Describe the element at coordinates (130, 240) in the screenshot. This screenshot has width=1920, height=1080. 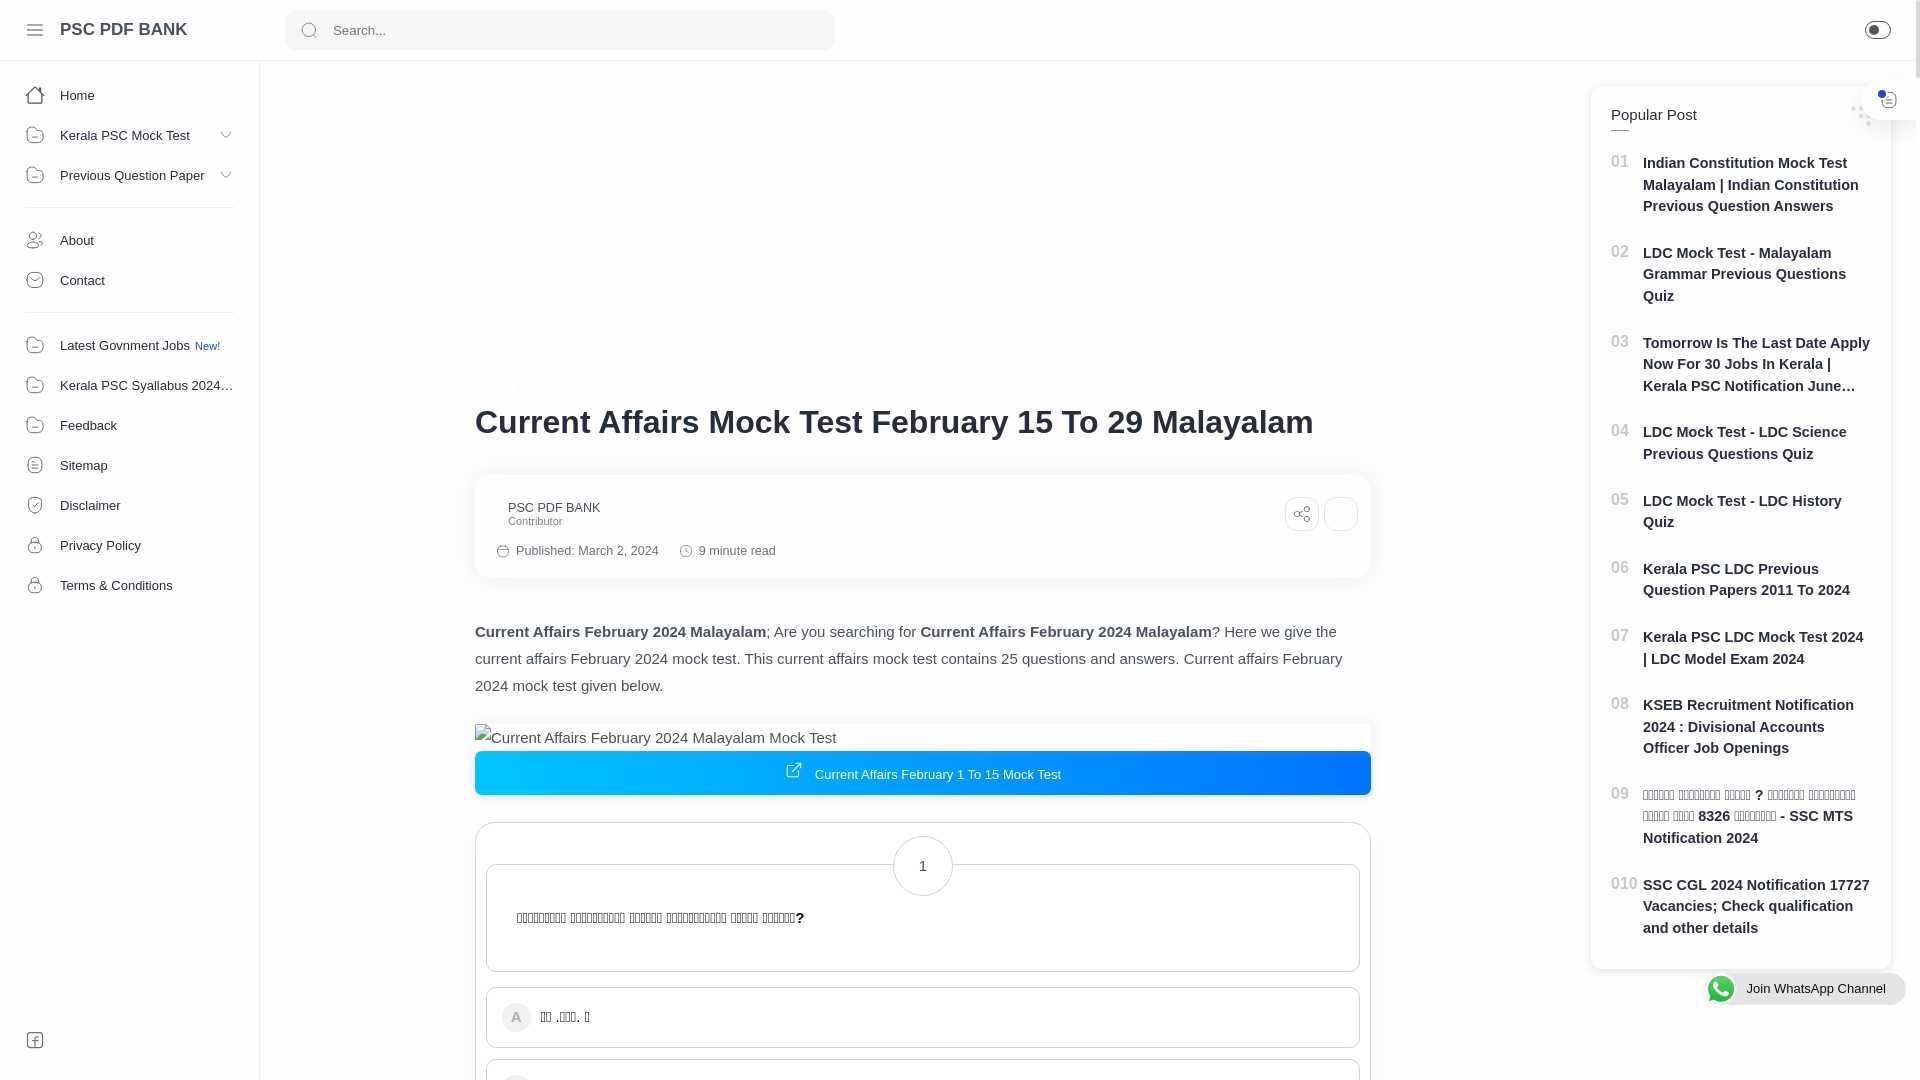
I see `About` at that location.